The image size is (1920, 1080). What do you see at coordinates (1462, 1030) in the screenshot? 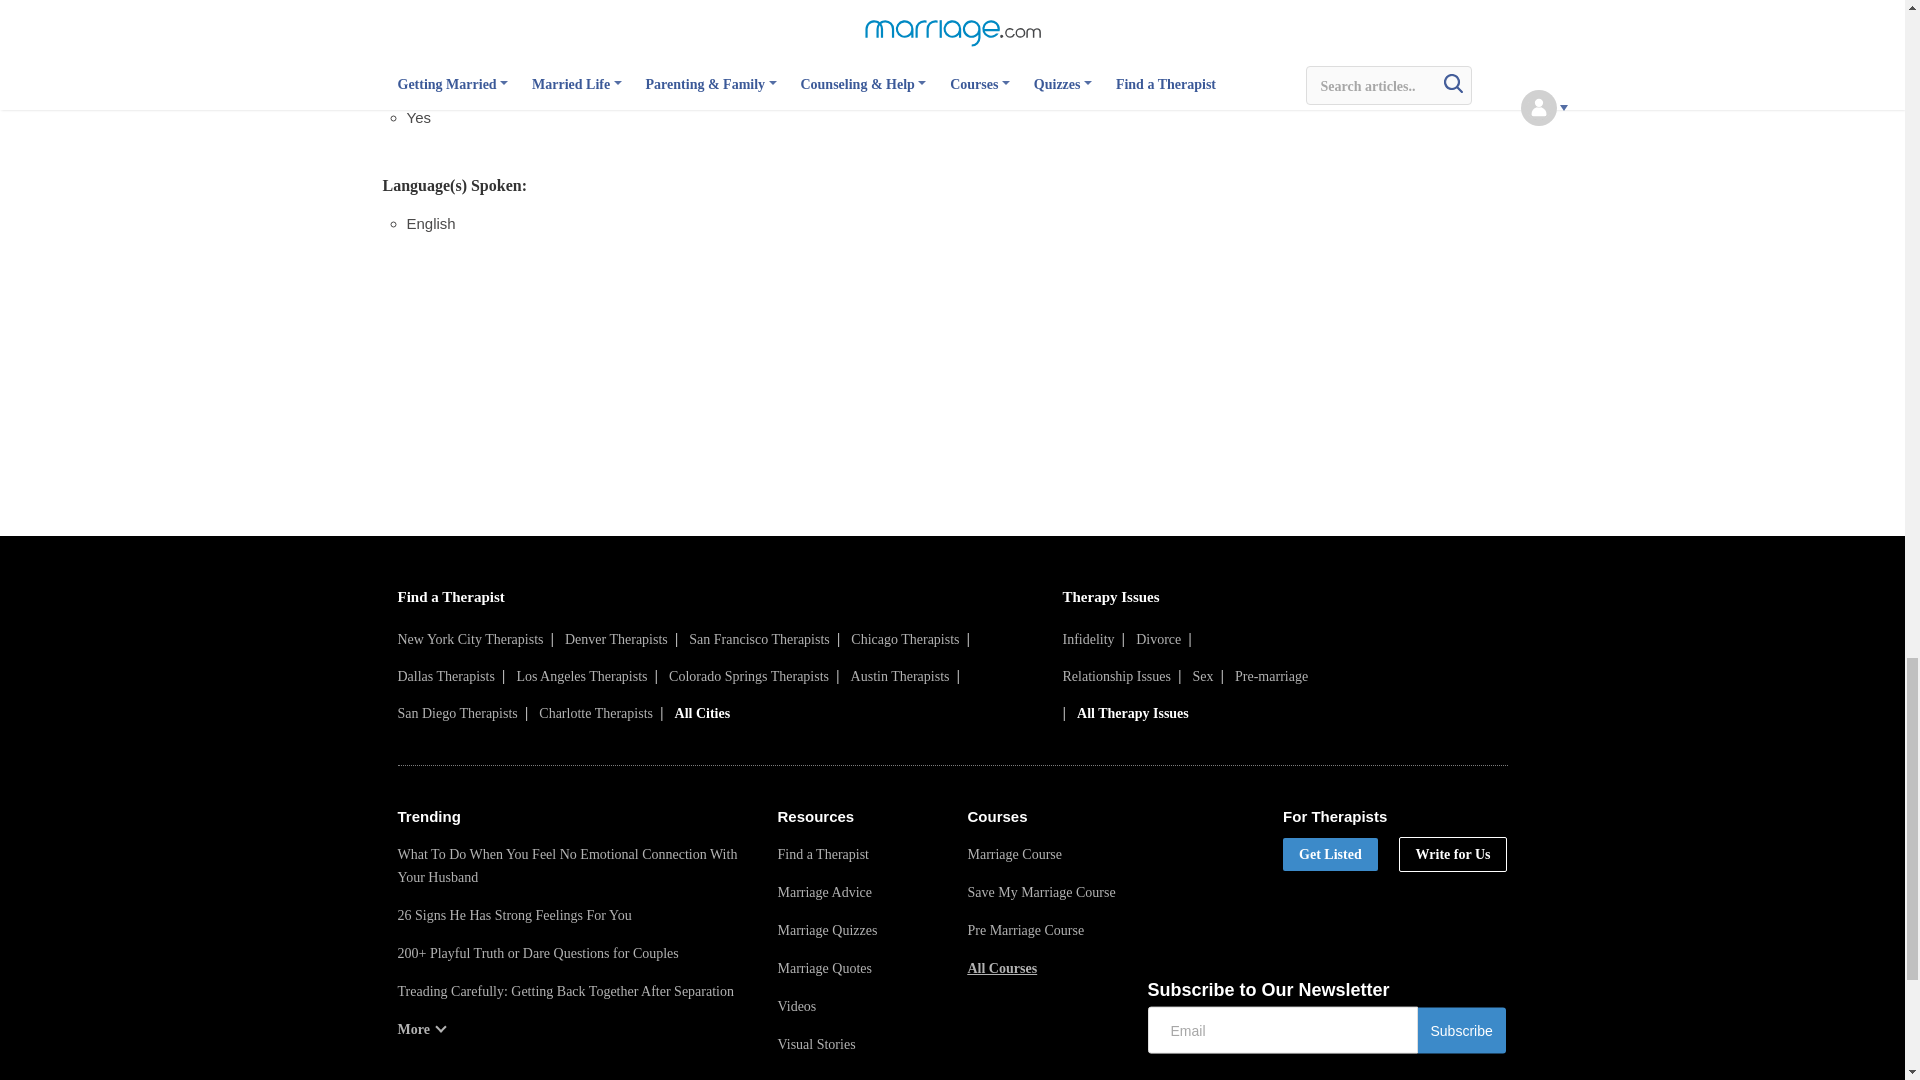
I see `Subscribe` at bounding box center [1462, 1030].